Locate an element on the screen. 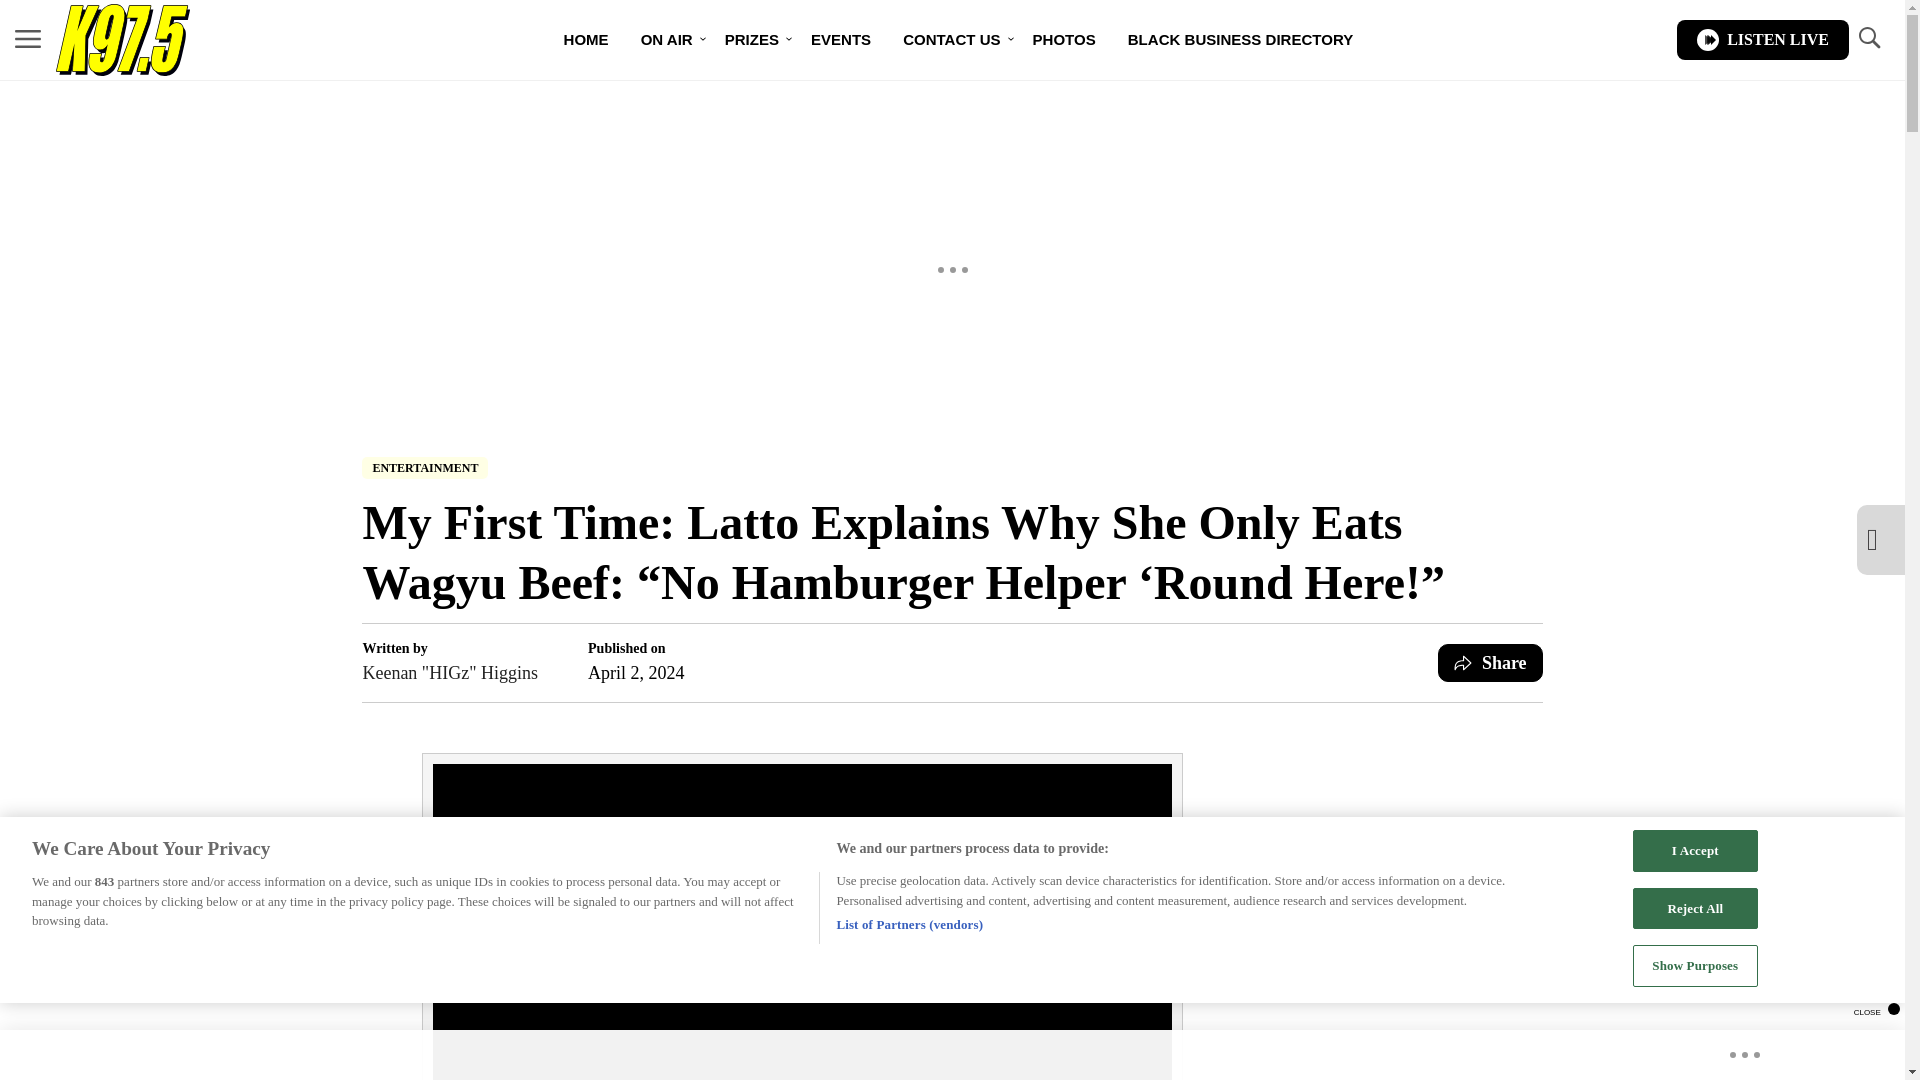  Keenan "HIGz" Higgins is located at coordinates (450, 672).